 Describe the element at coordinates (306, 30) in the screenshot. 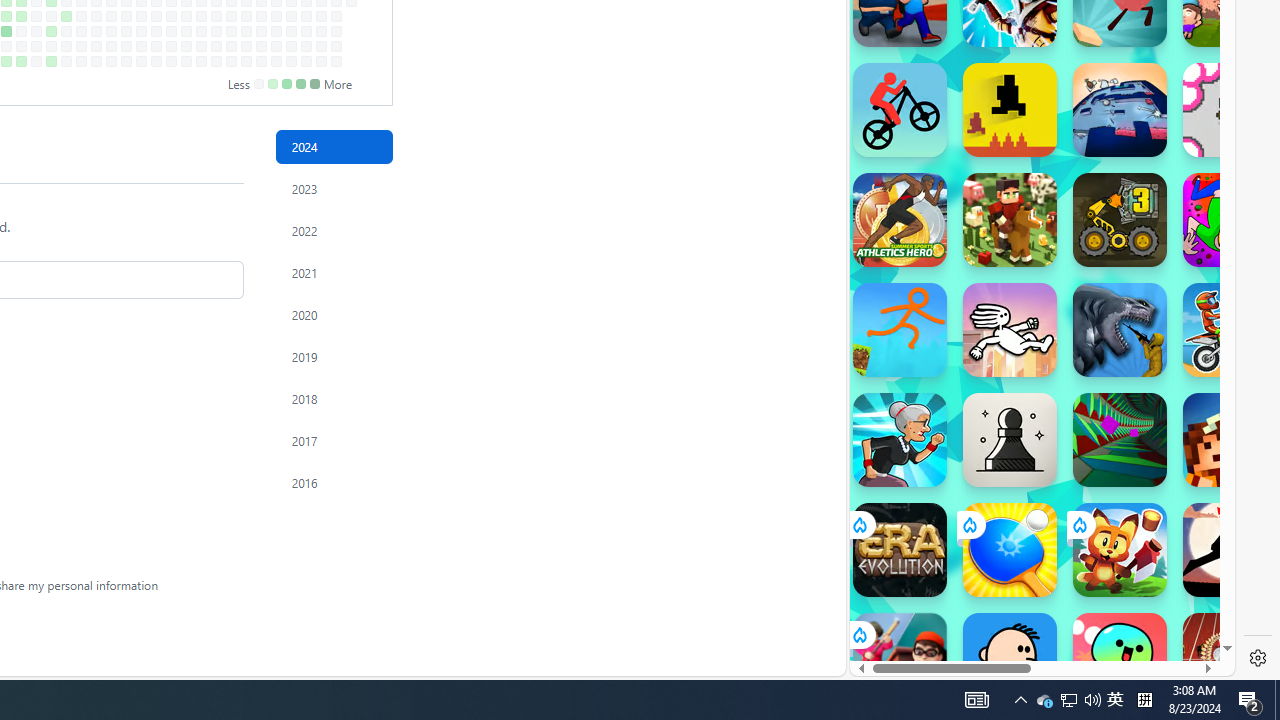

I see `No contributions on December 12th.` at that location.